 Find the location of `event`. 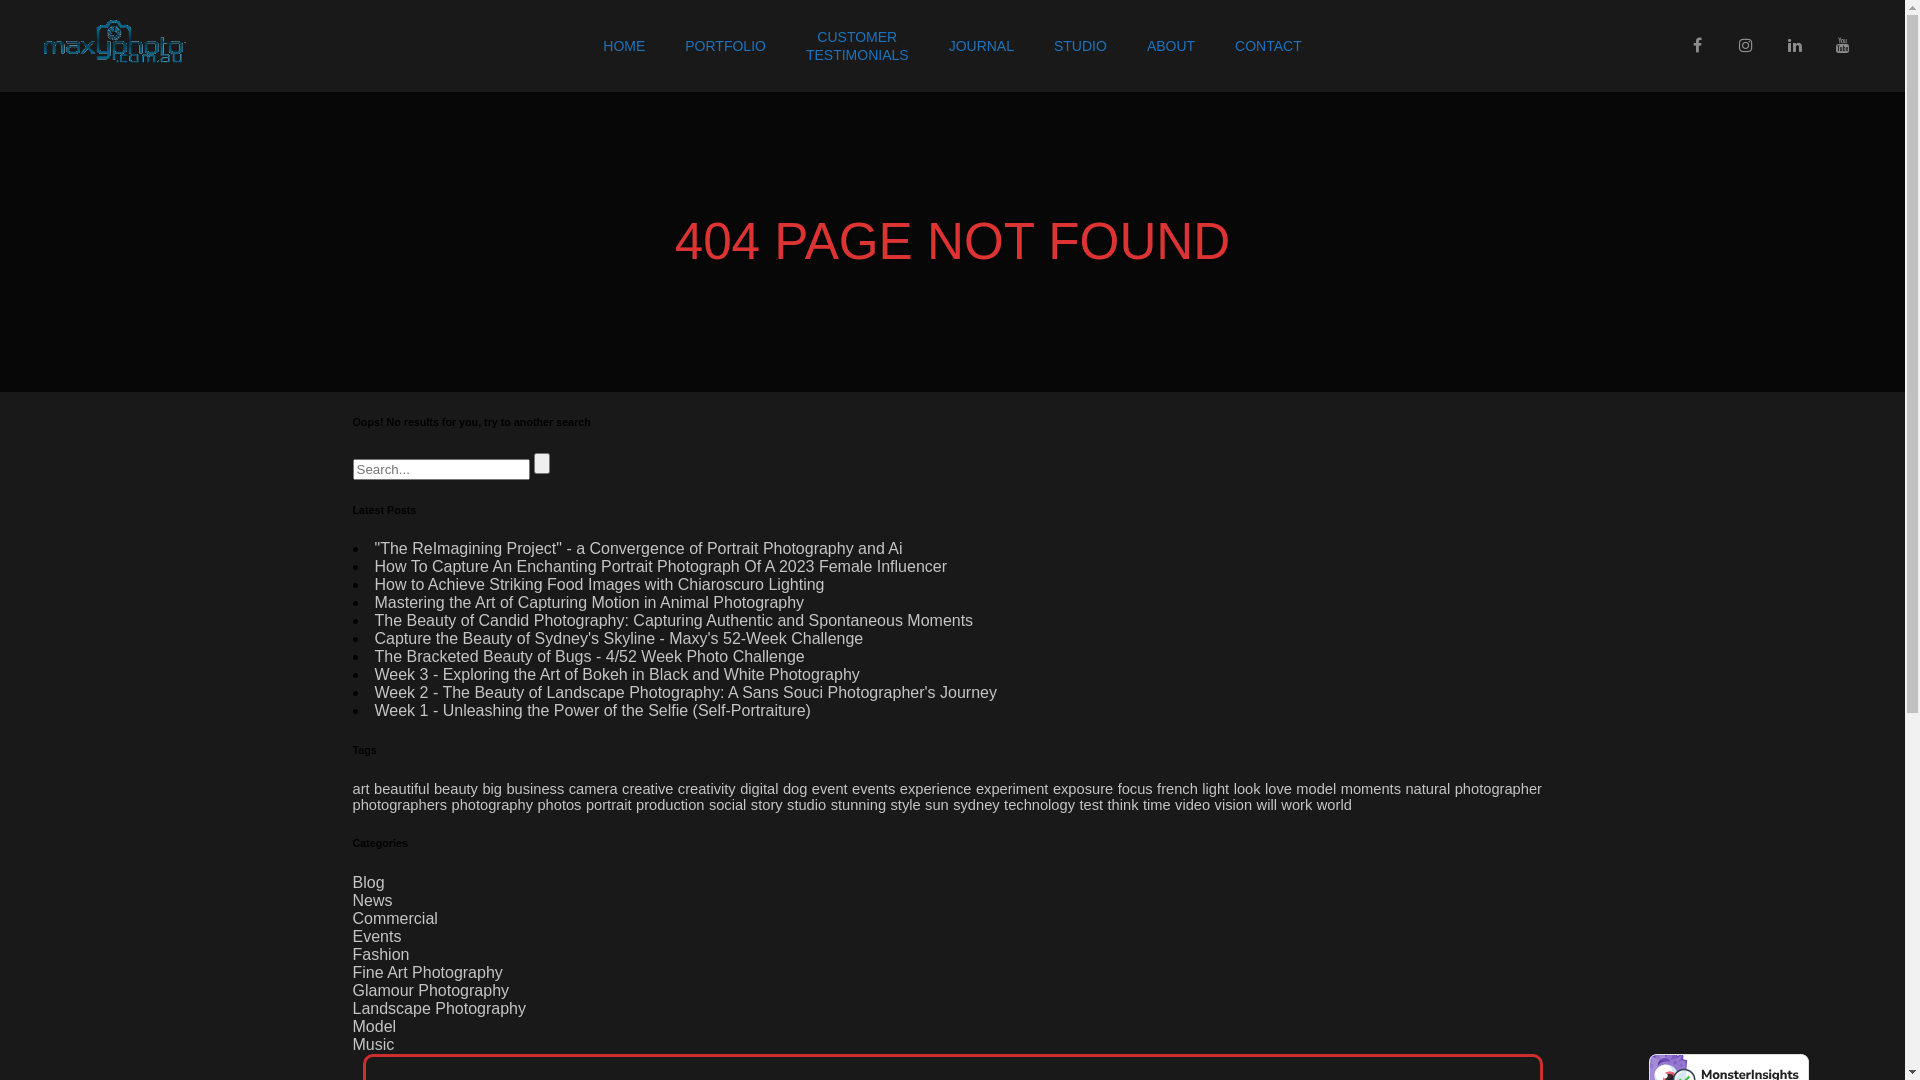

event is located at coordinates (830, 789).